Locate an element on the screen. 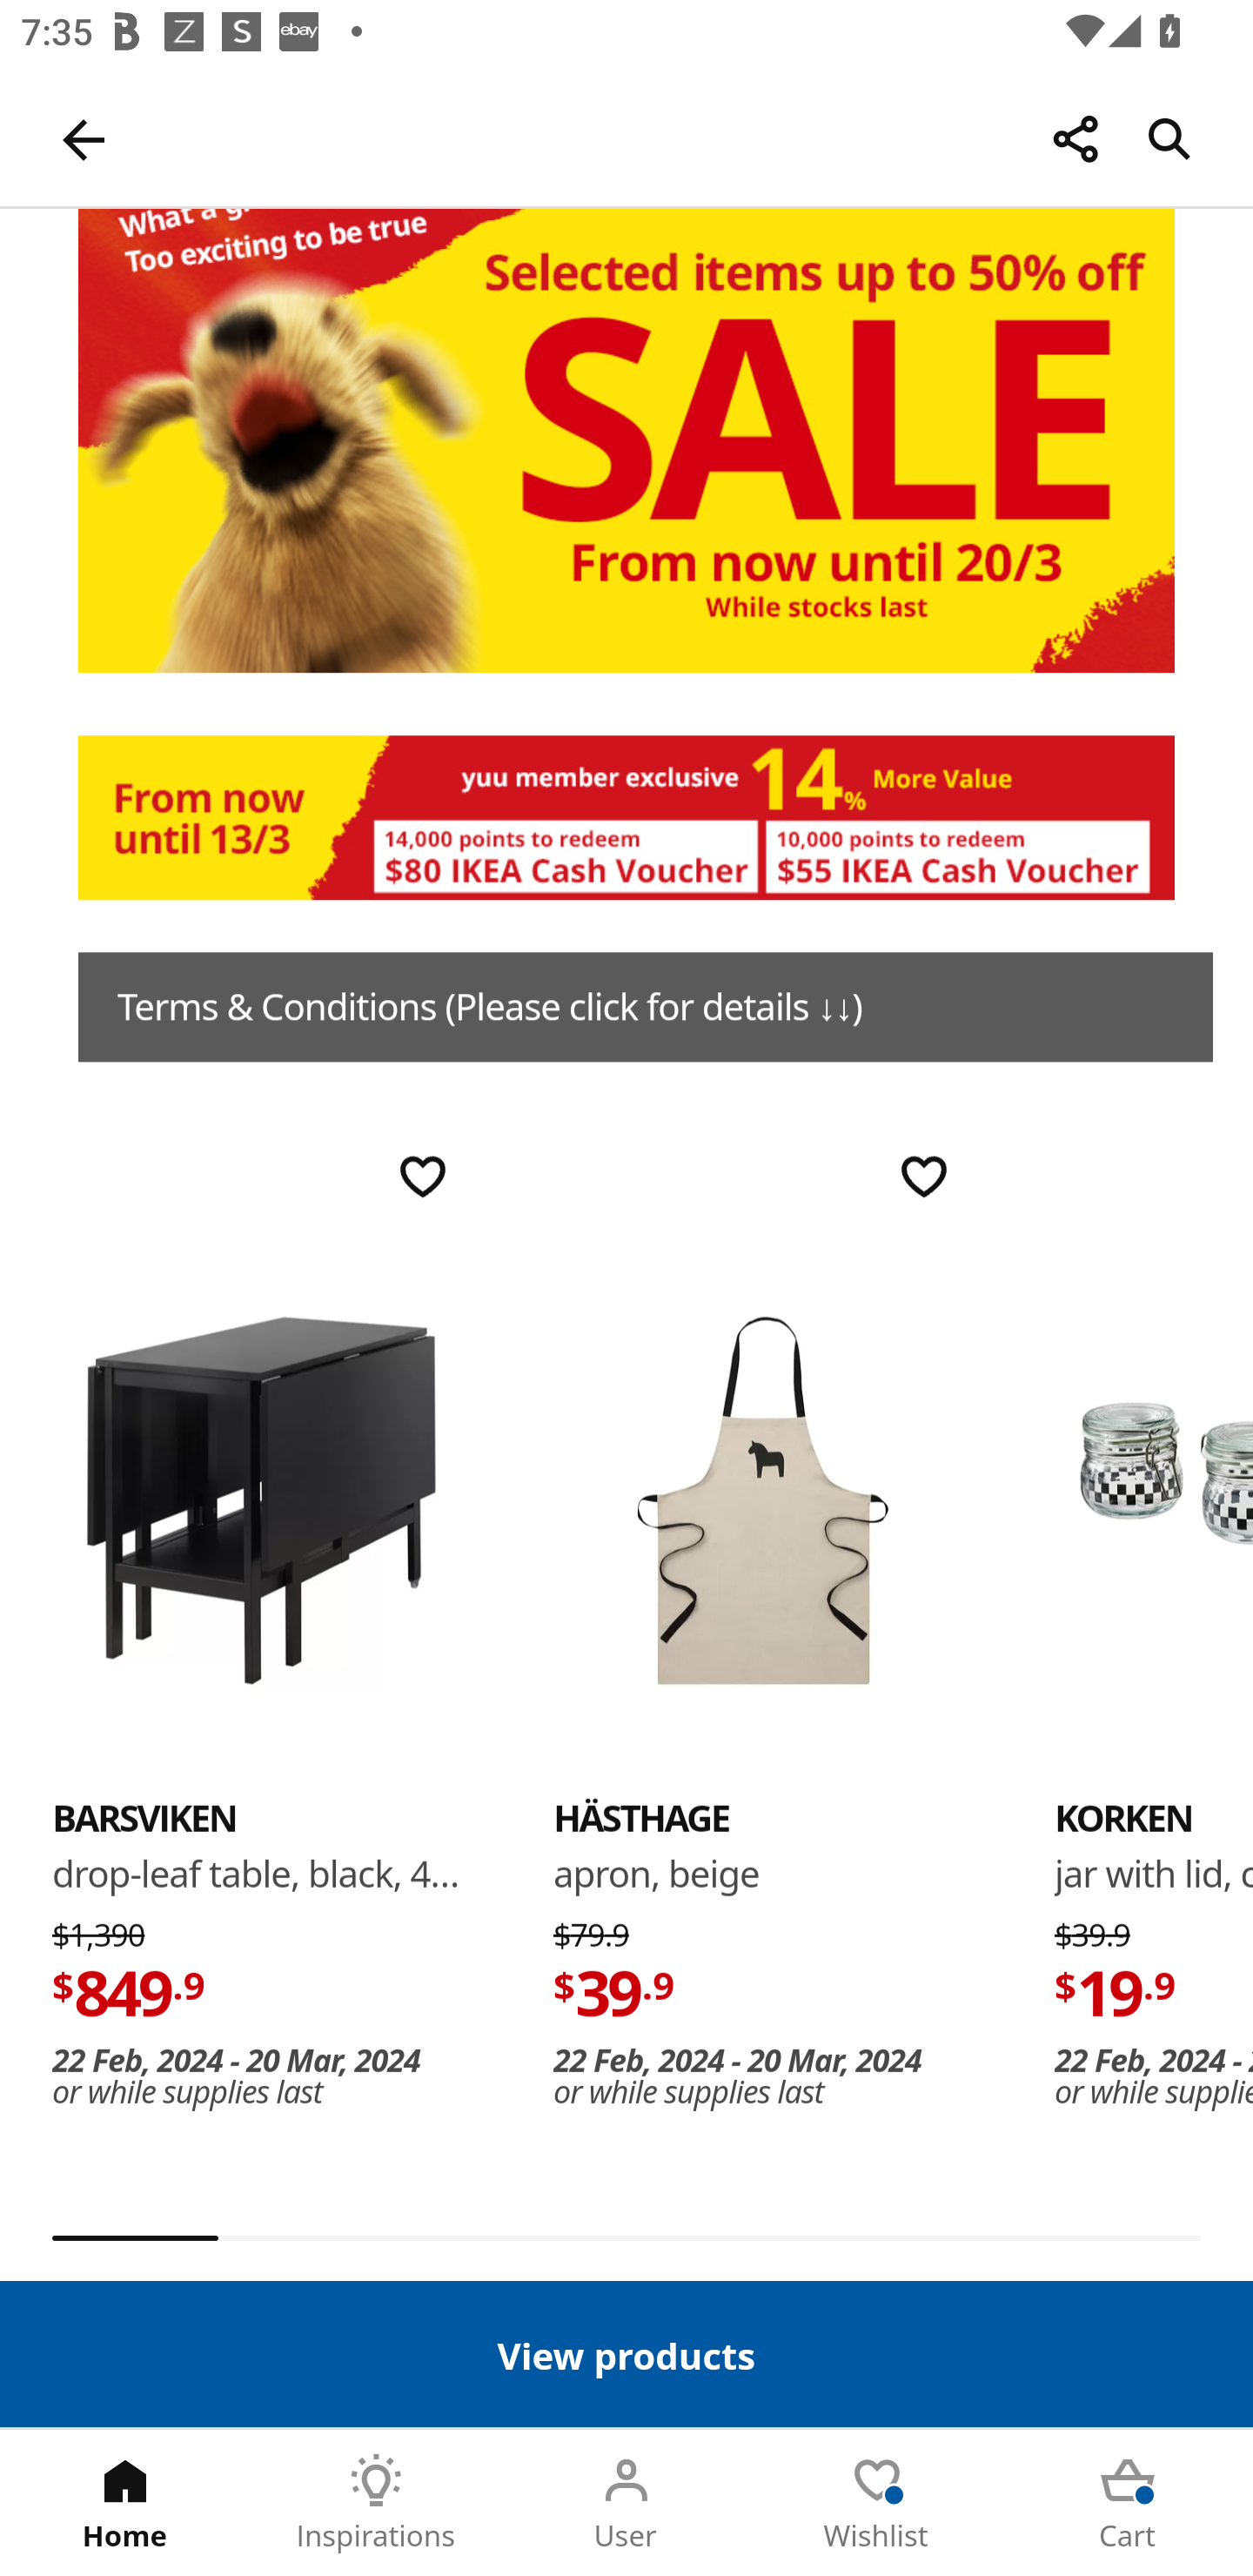 This screenshot has height=2576, width=1253. User
Tab 3 of 5 is located at coordinates (626, 2503).